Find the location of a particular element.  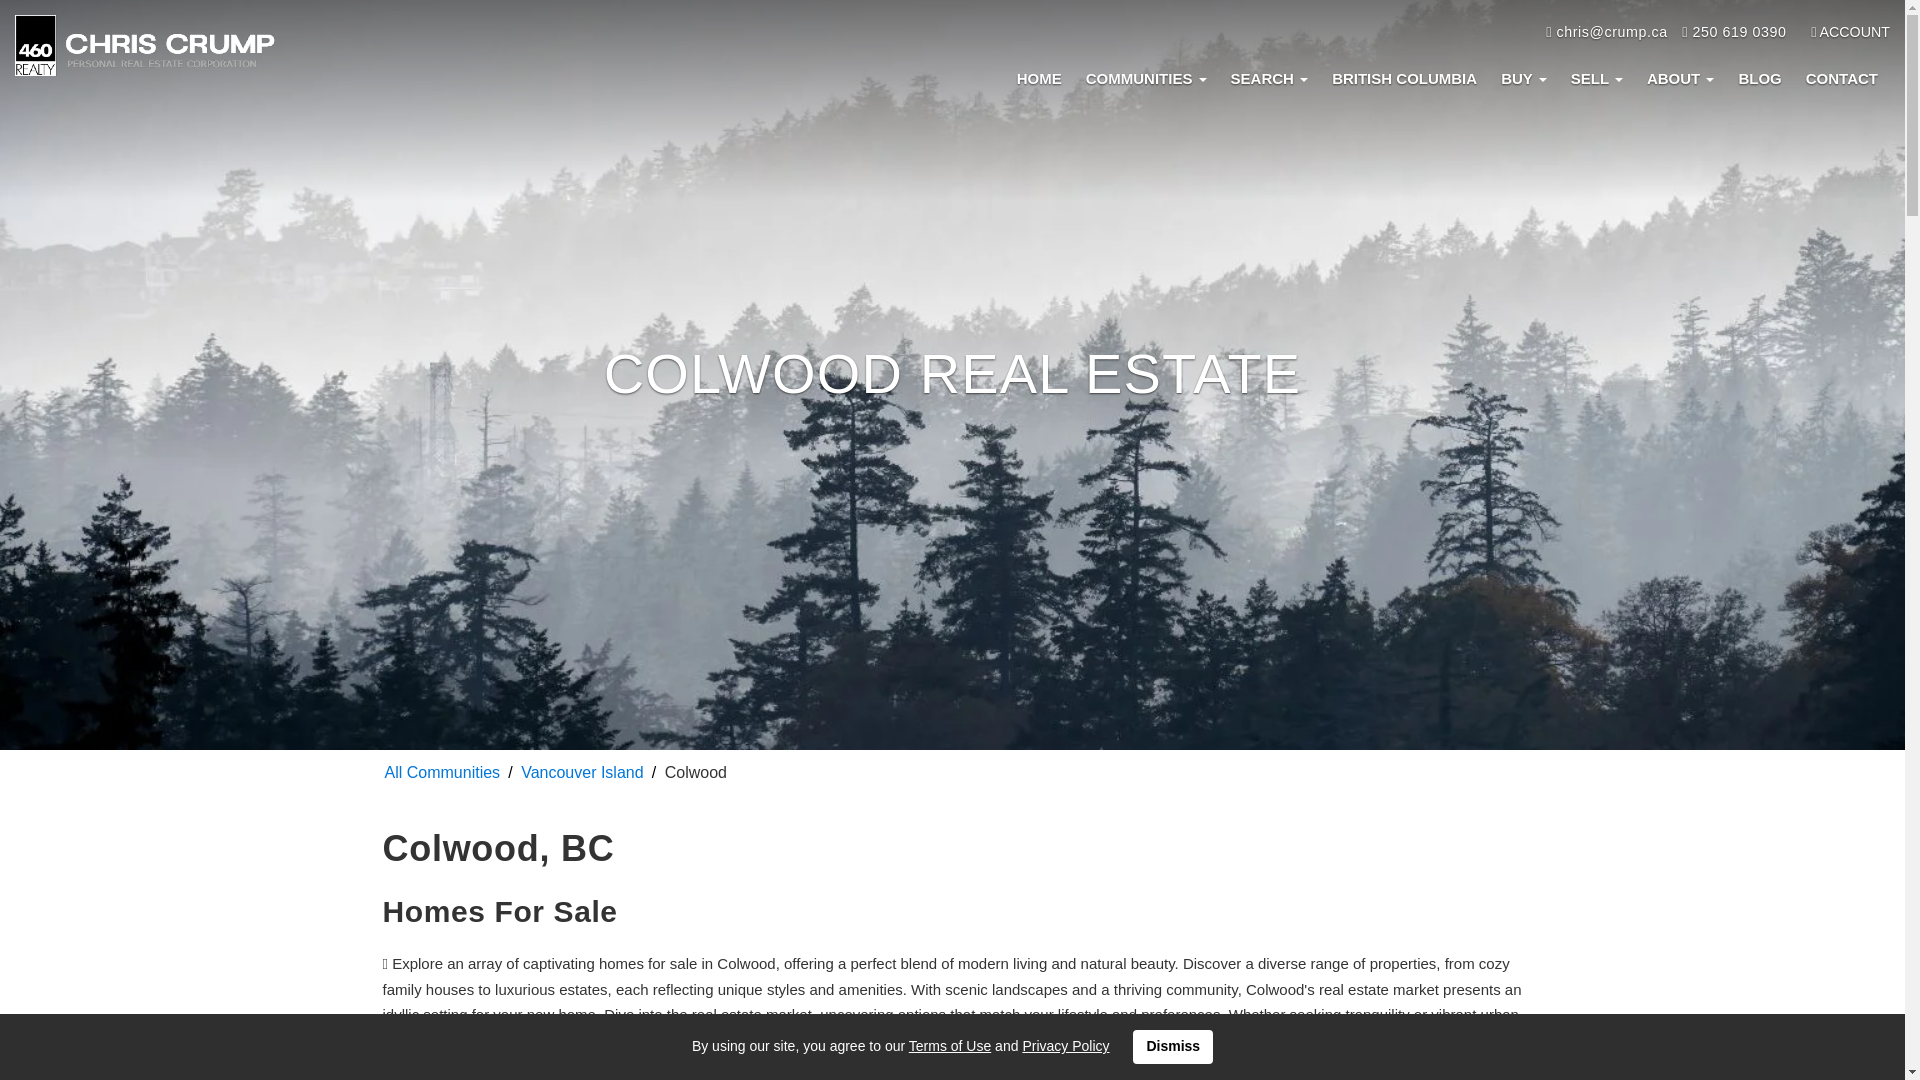

Chris Crump BC Real Estate is located at coordinates (144, 45).